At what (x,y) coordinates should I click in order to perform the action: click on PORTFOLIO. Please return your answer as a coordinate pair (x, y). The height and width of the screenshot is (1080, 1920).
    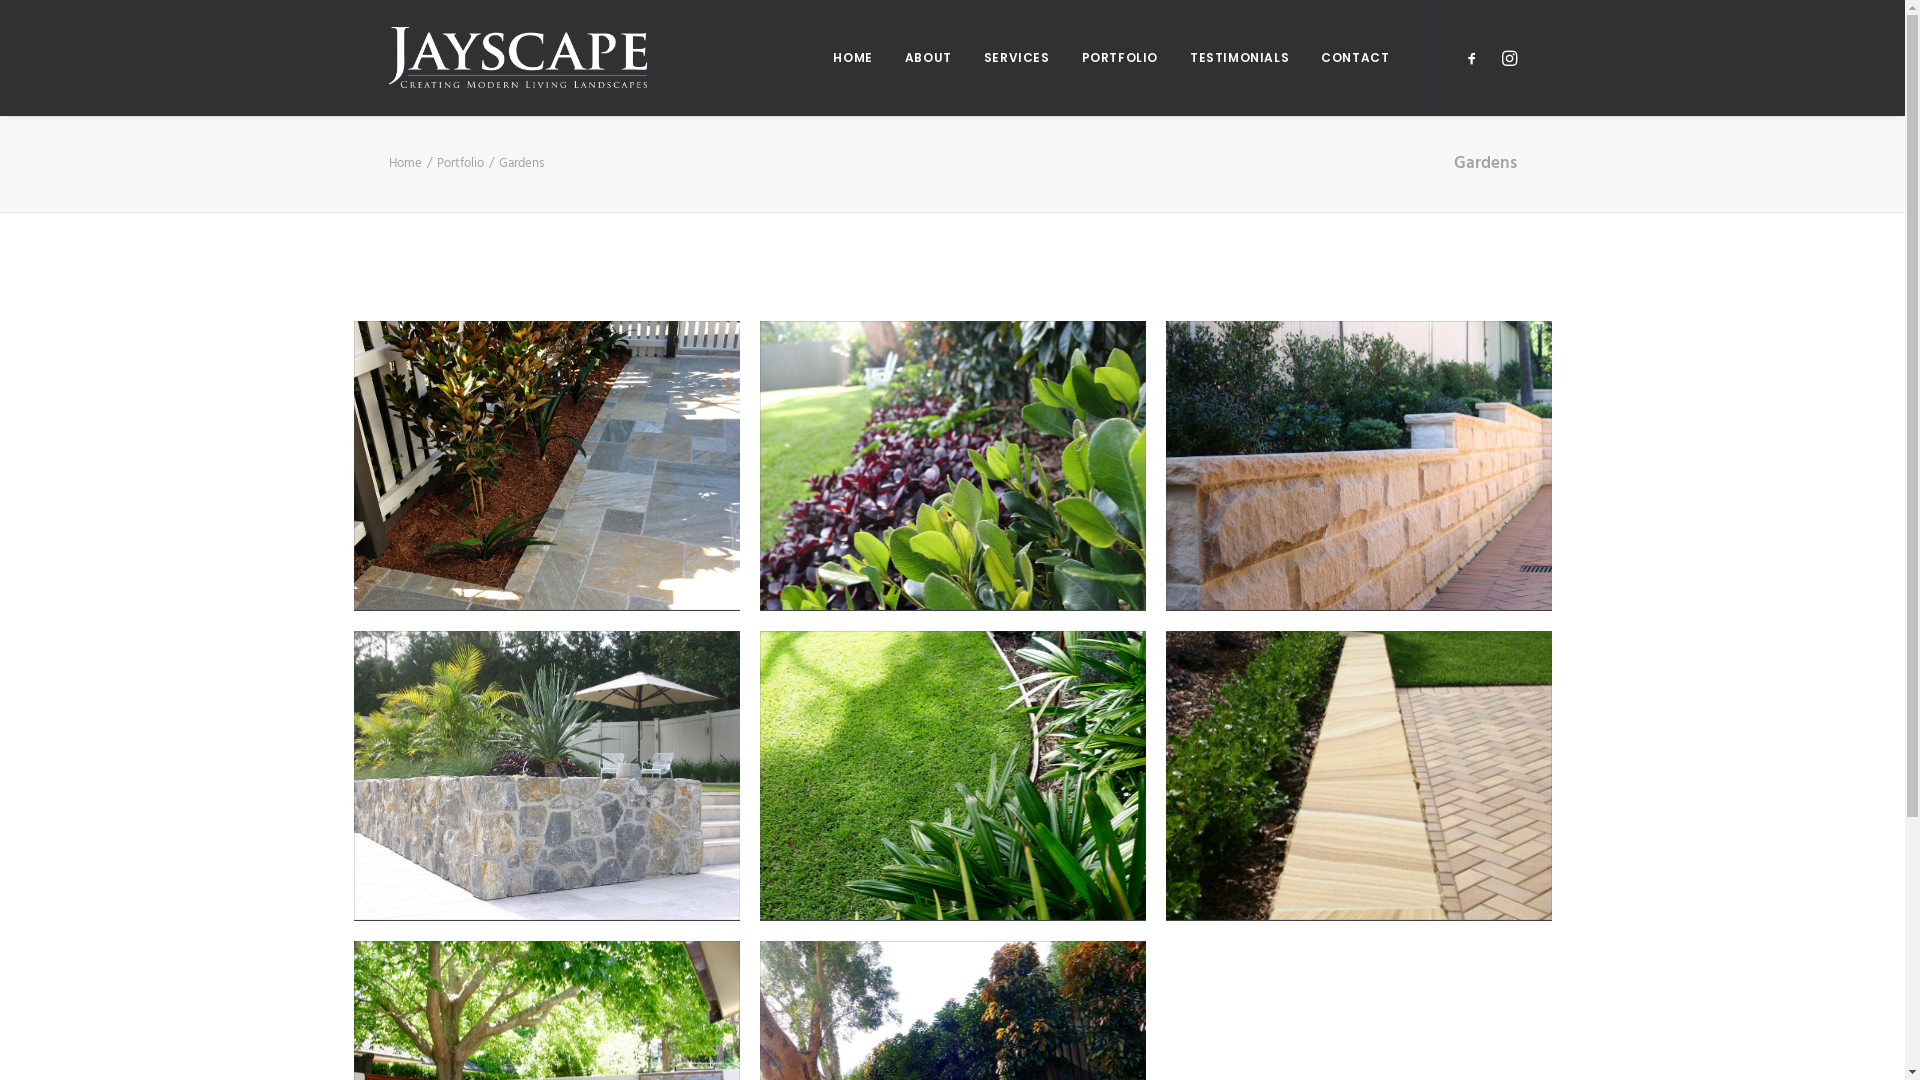
    Looking at the image, I should click on (1120, 58).